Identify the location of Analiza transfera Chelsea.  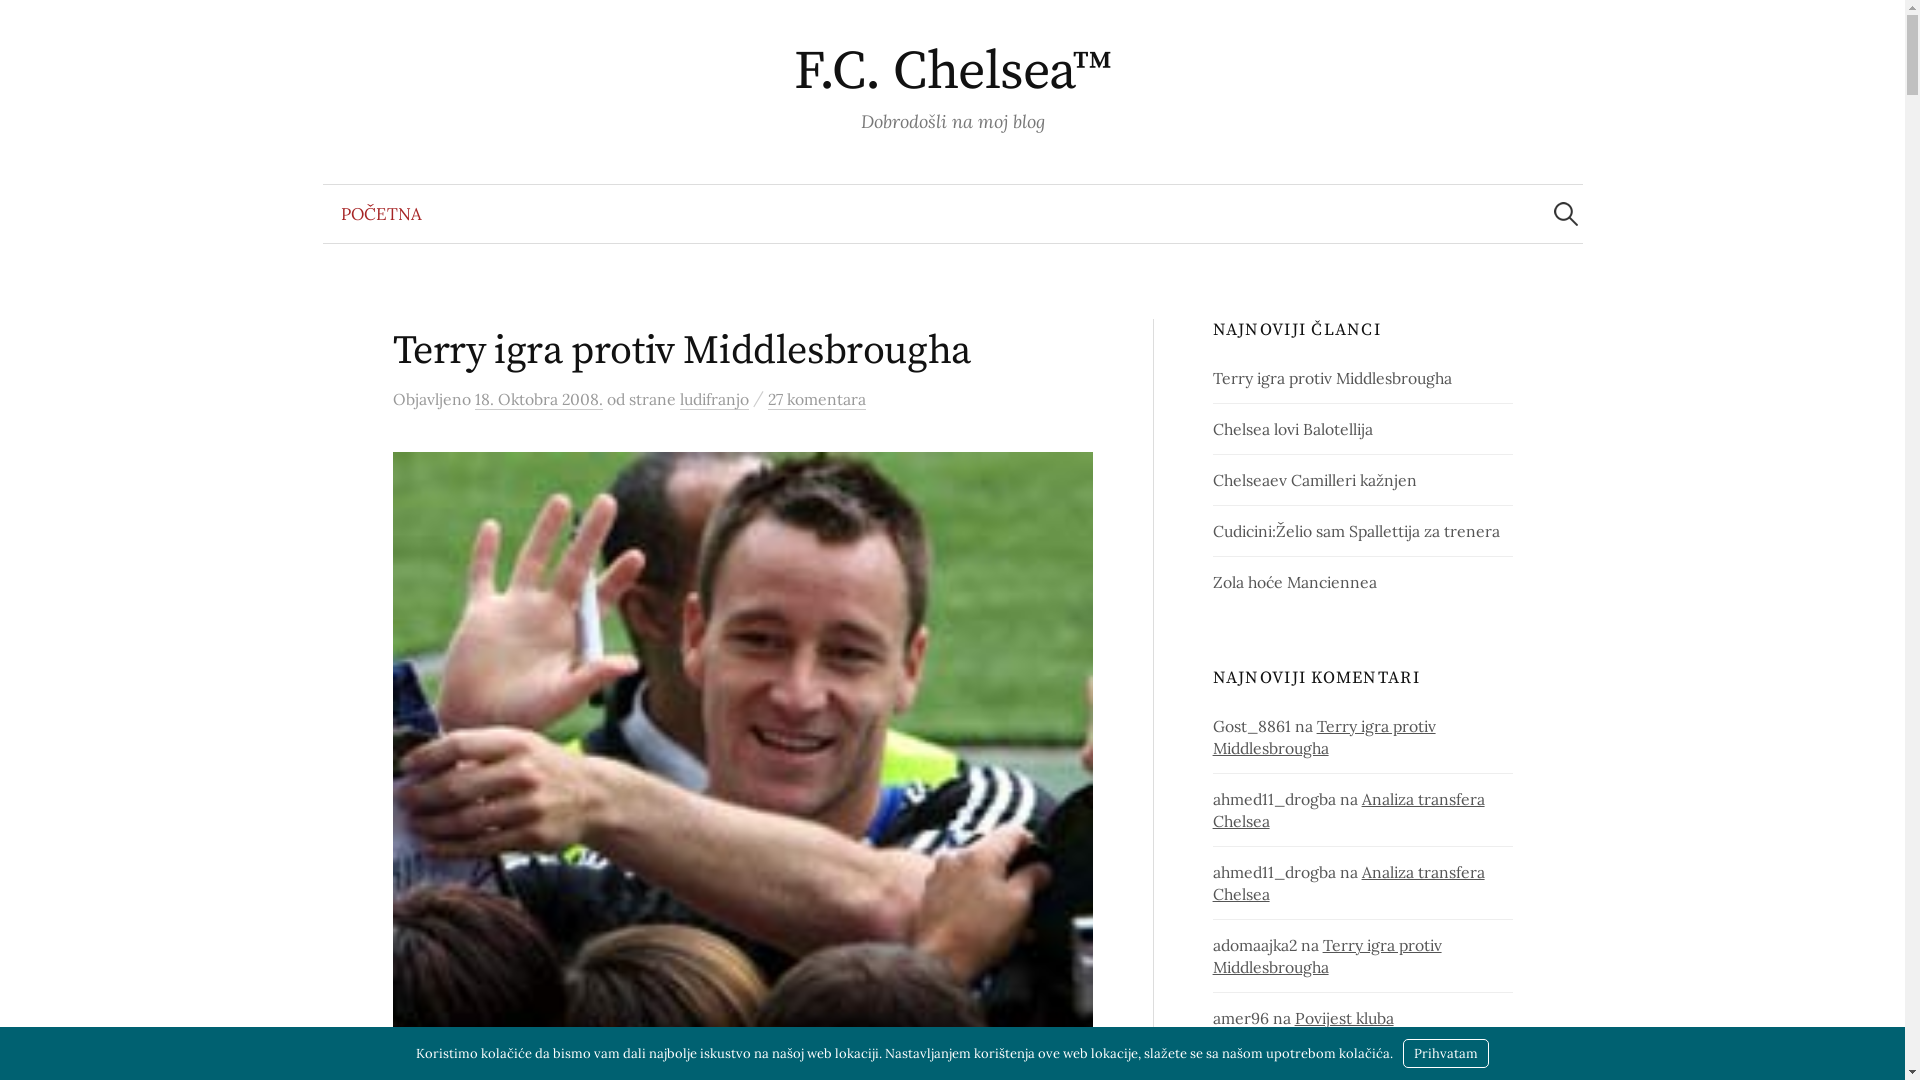
(1349, 810).